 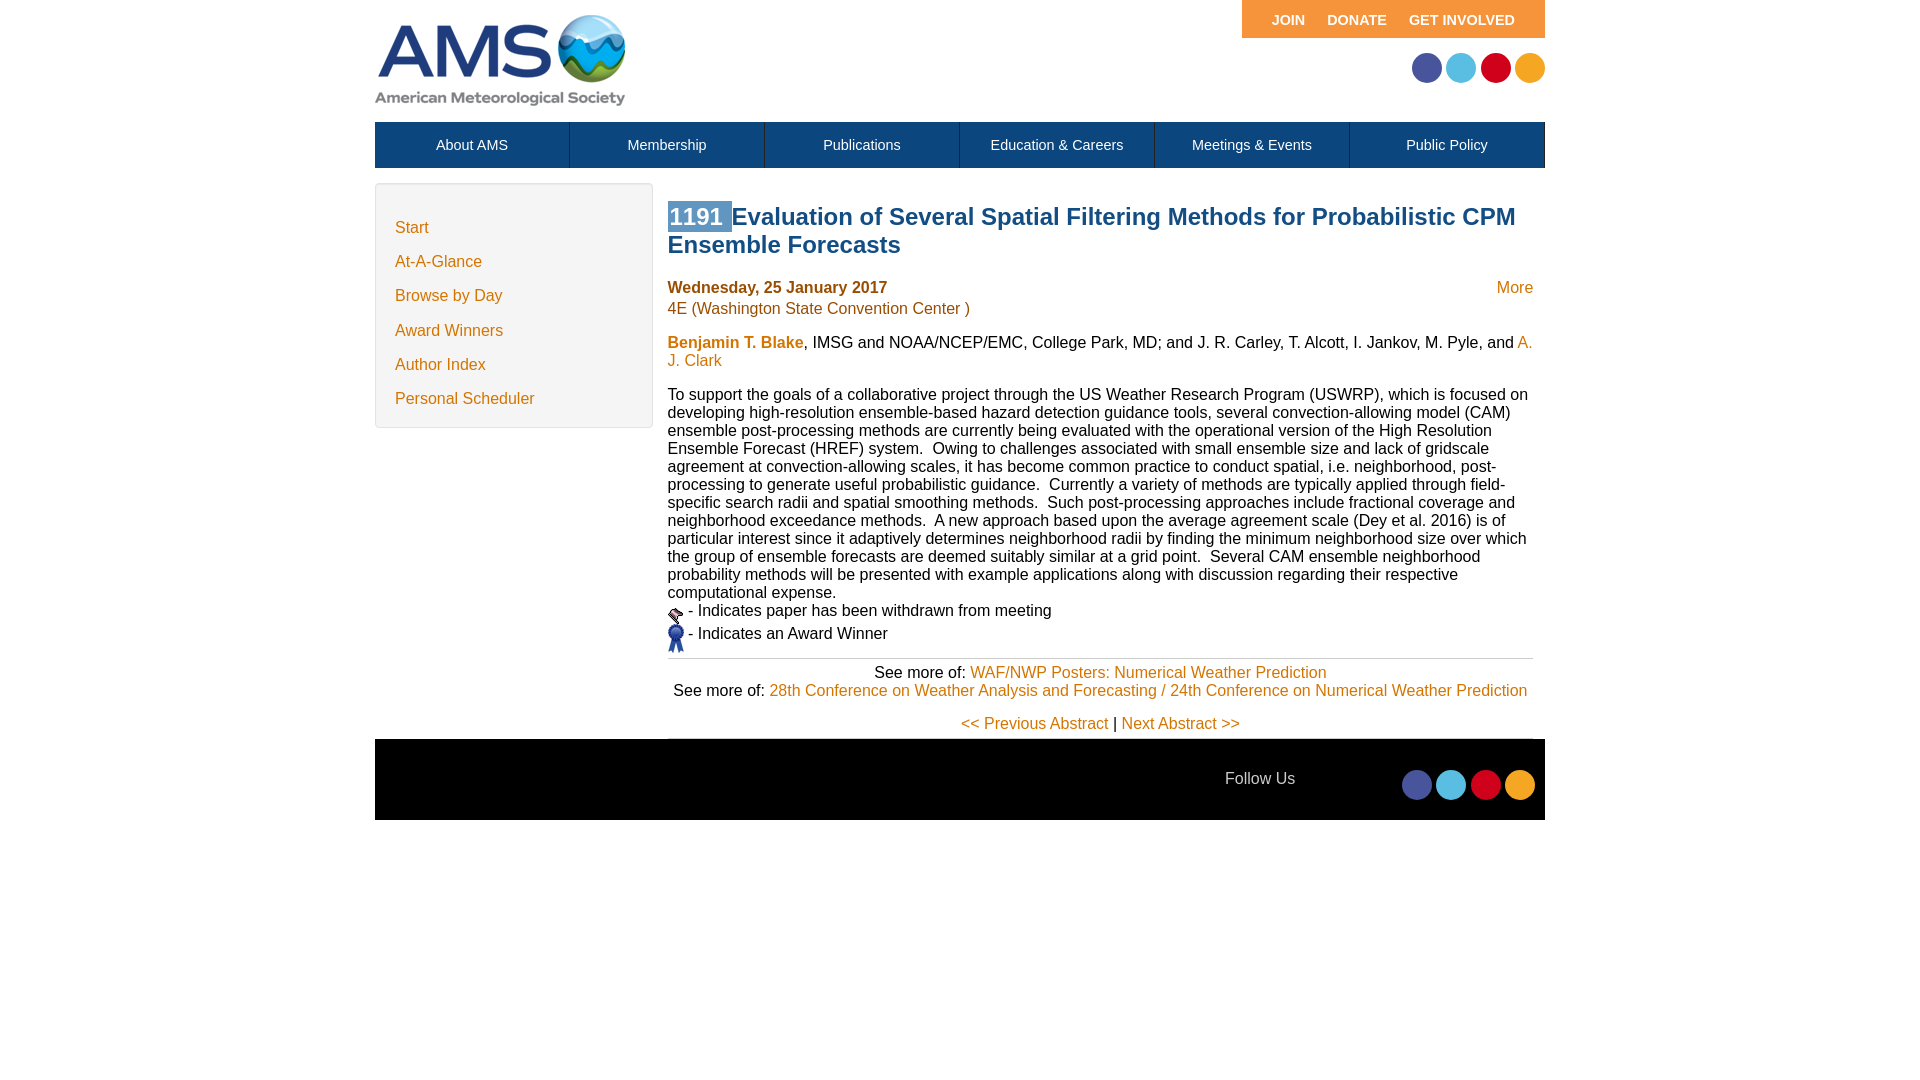 I want to click on Benjamin T. Blake, so click(x=736, y=342).